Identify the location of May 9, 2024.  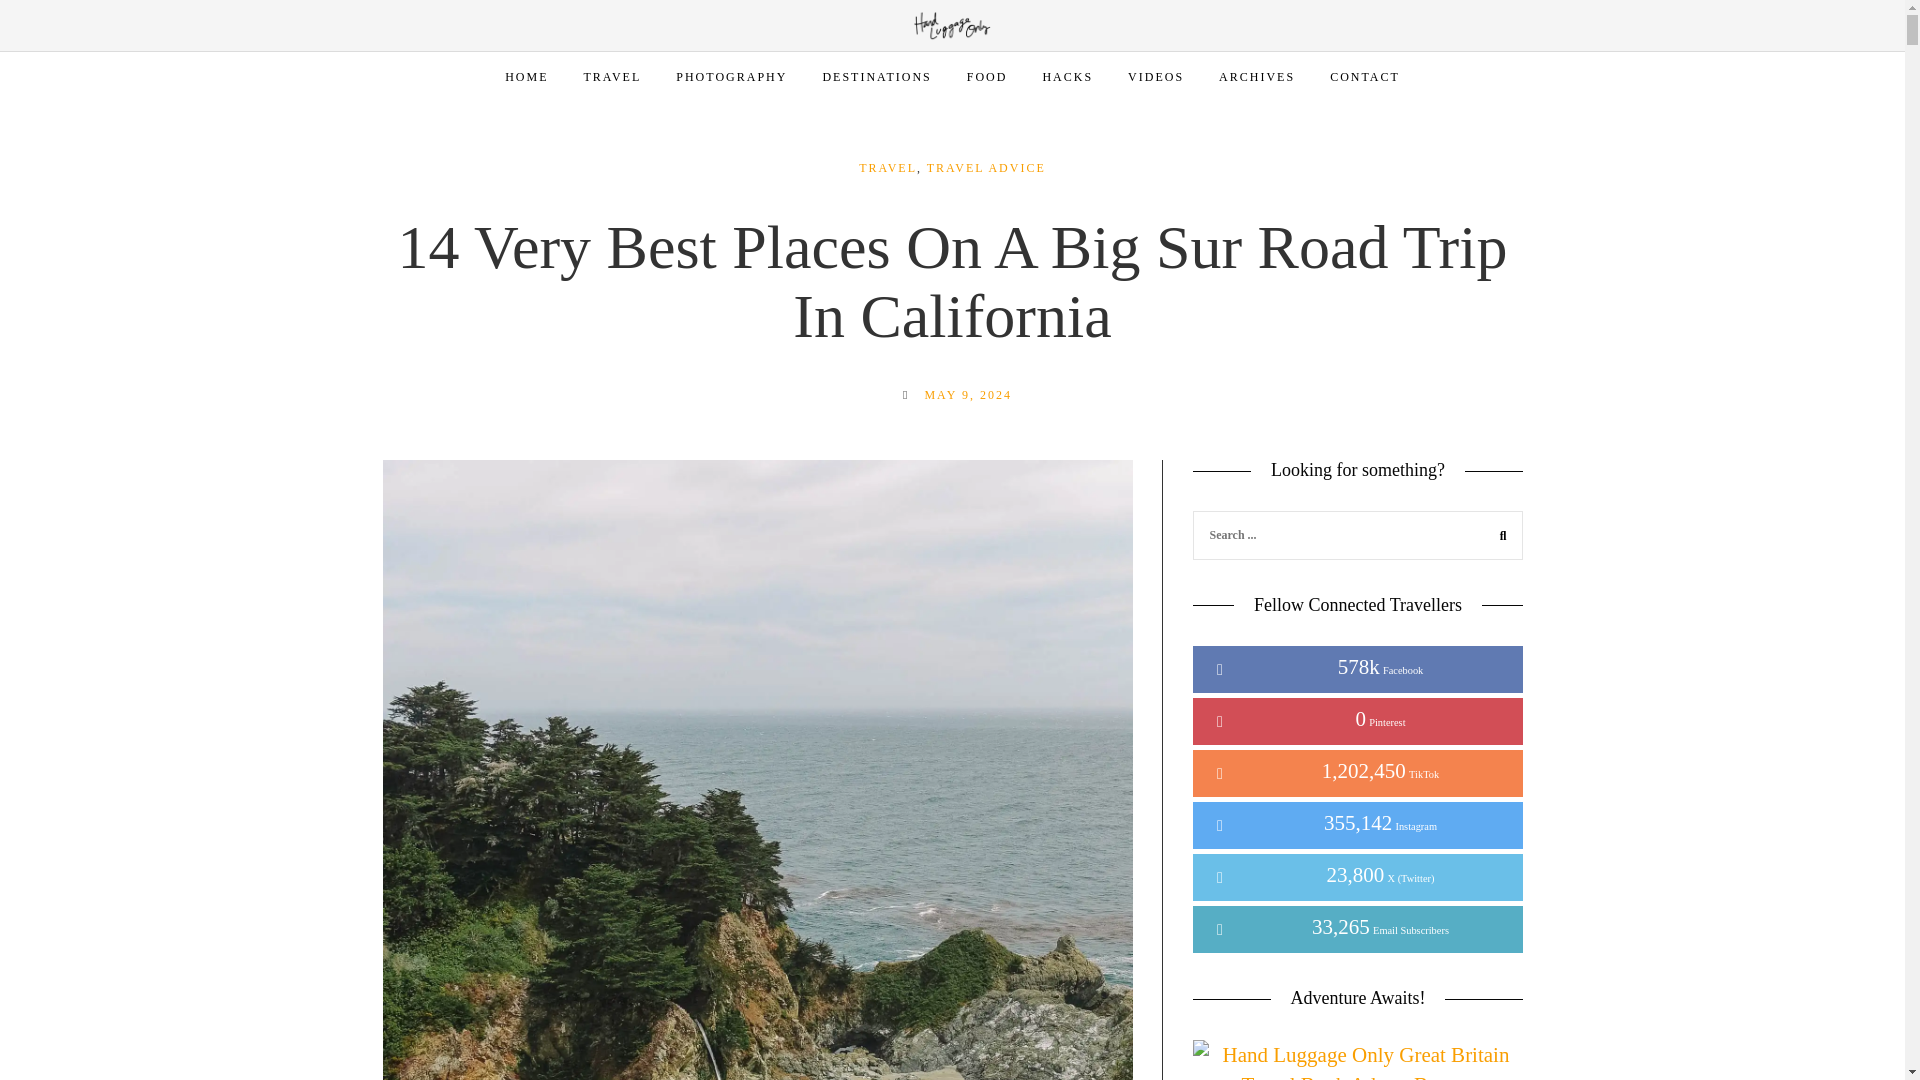
(967, 394).